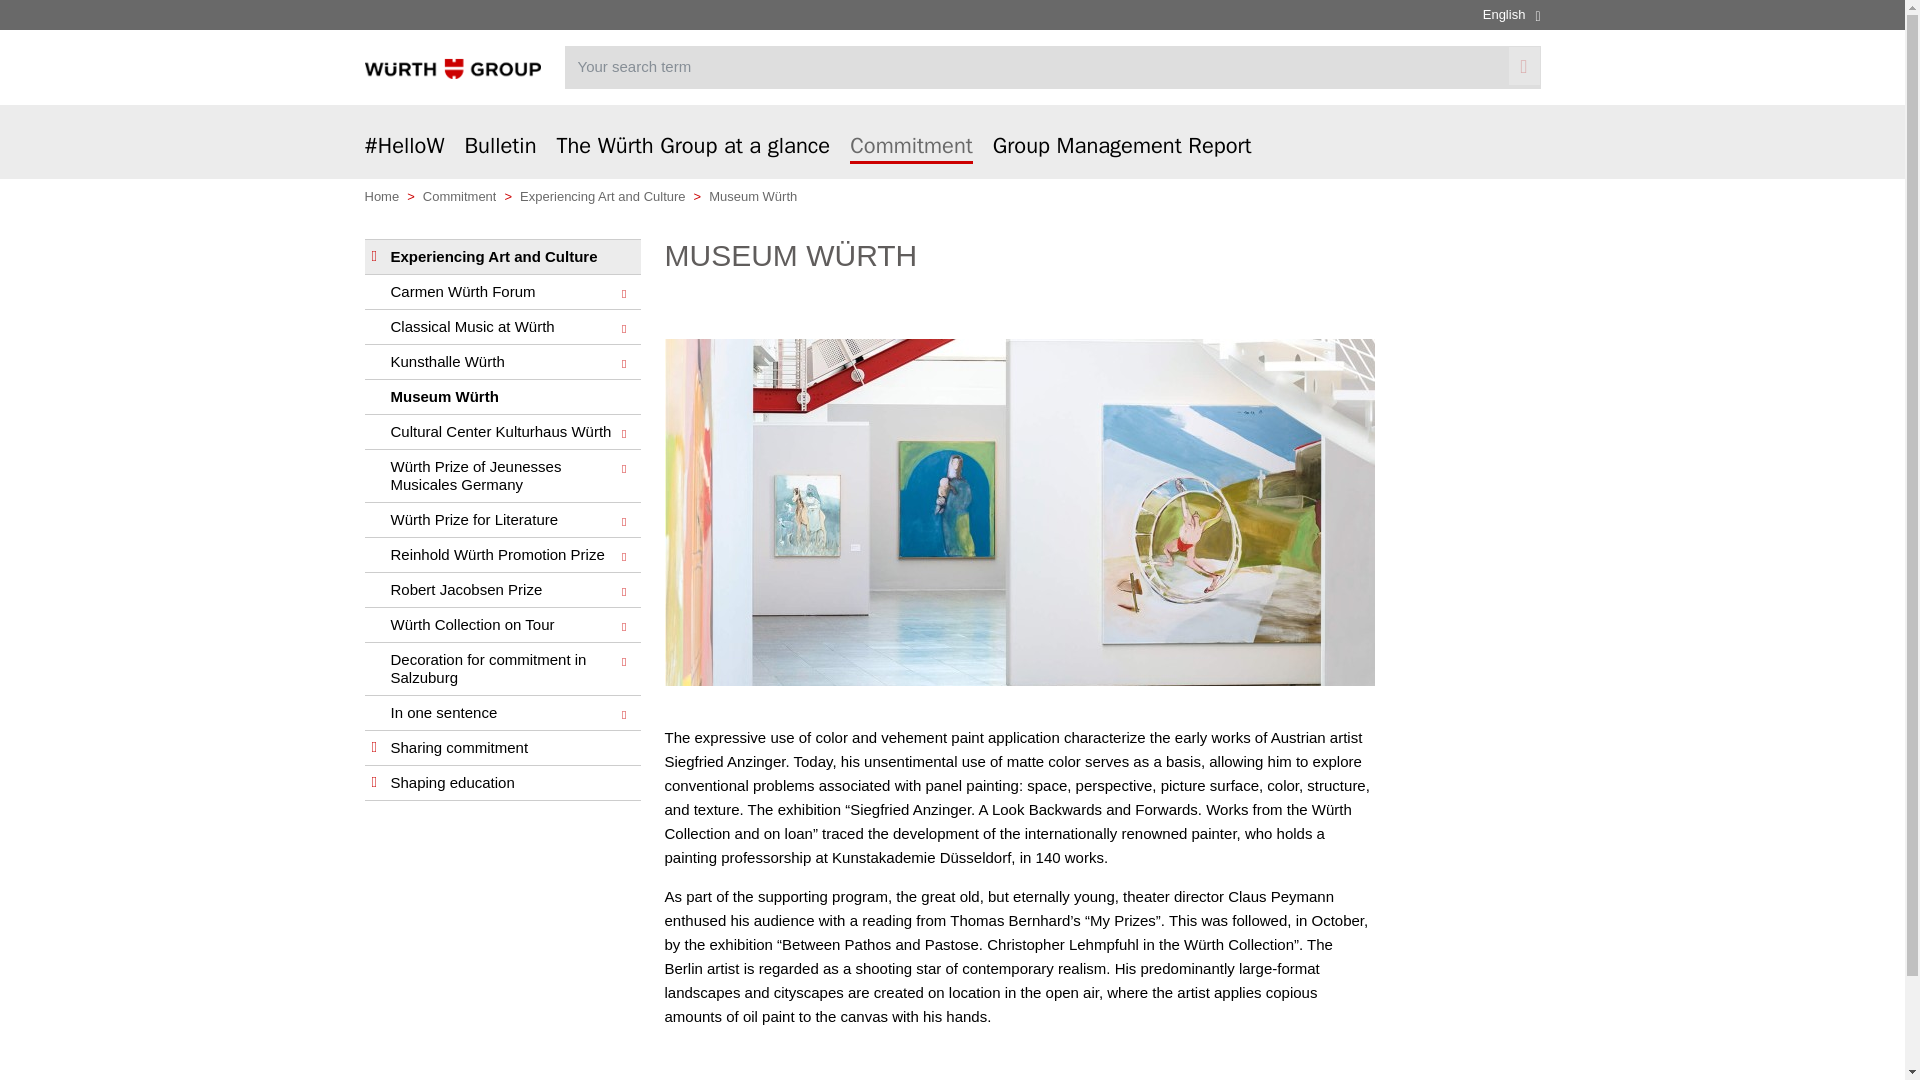 The height and width of the screenshot is (1080, 1920). What do you see at coordinates (912, 148) in the screenshot?
I see `Commitment` at bounding box center [912, 148].